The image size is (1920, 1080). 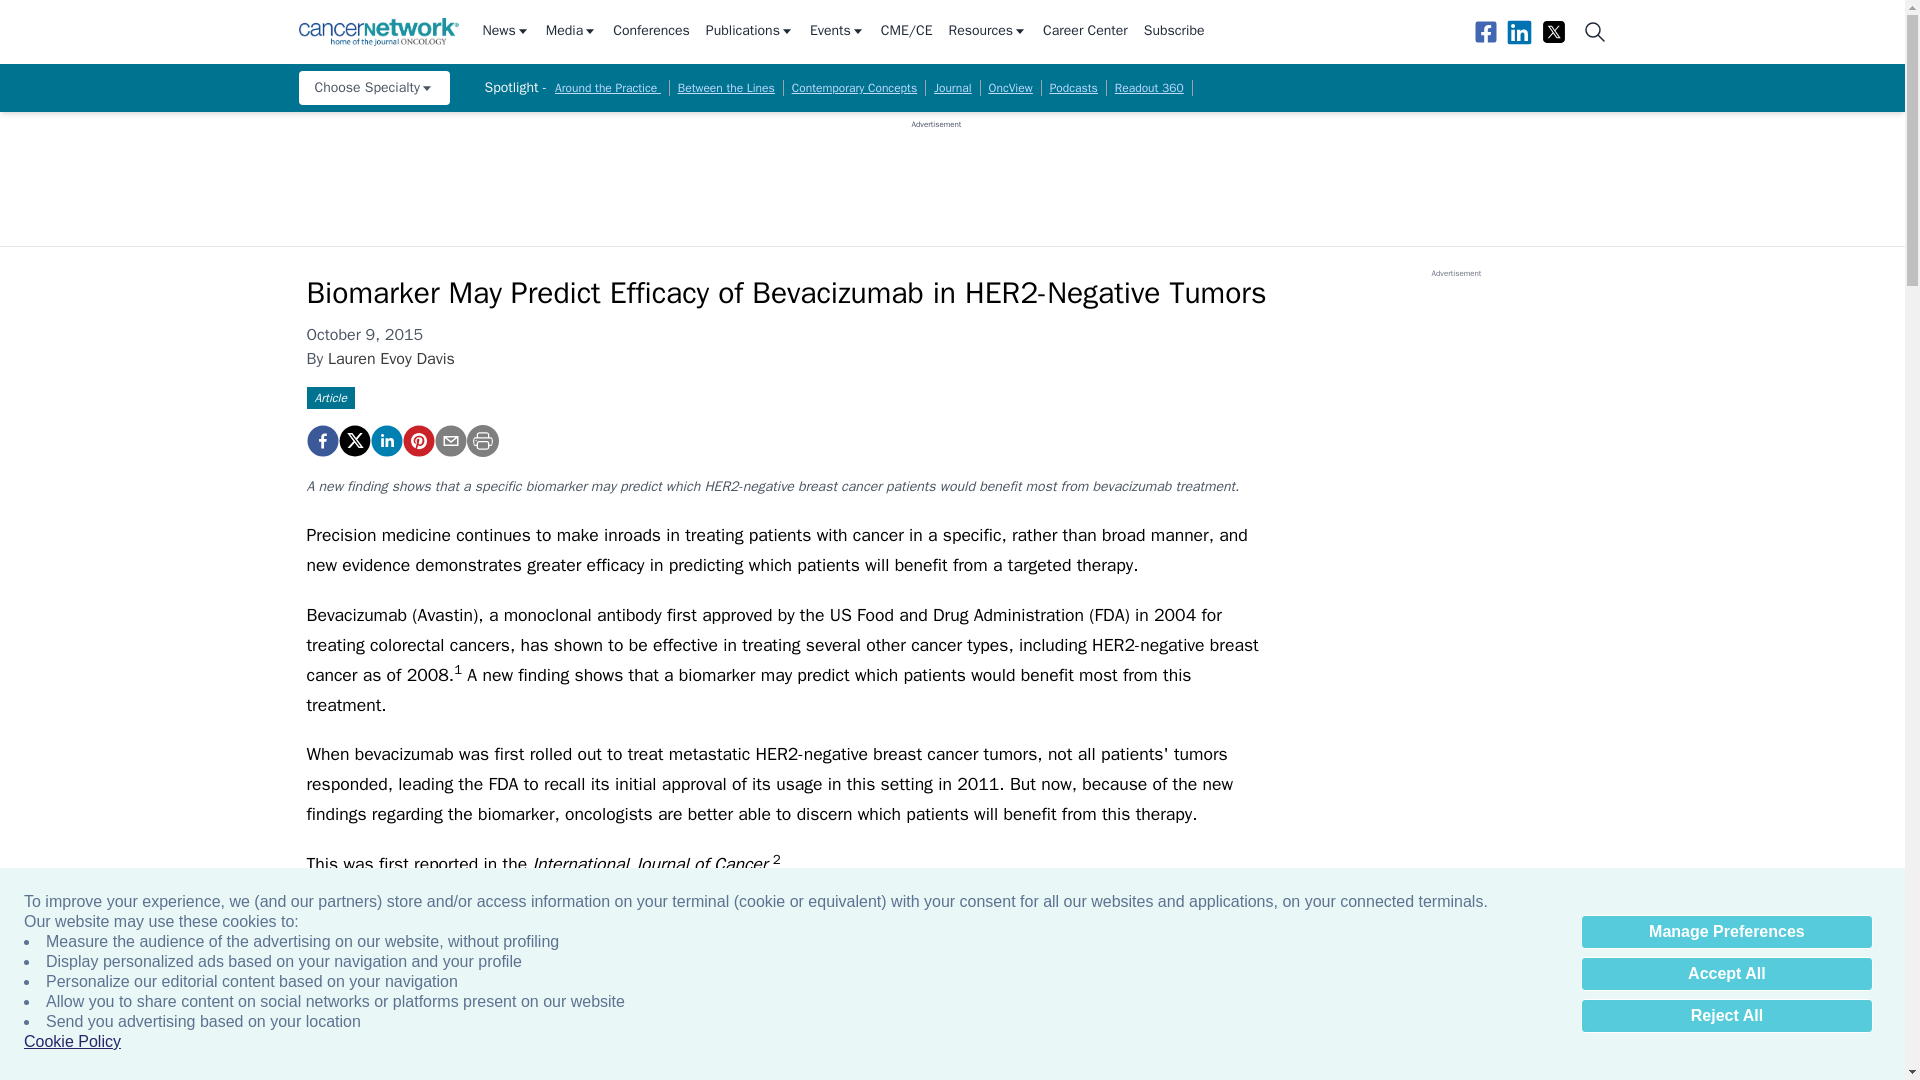 What do you see at coordinates (571, 32) in the screenshot?
I see `Media` at bounding box center [571, 32].